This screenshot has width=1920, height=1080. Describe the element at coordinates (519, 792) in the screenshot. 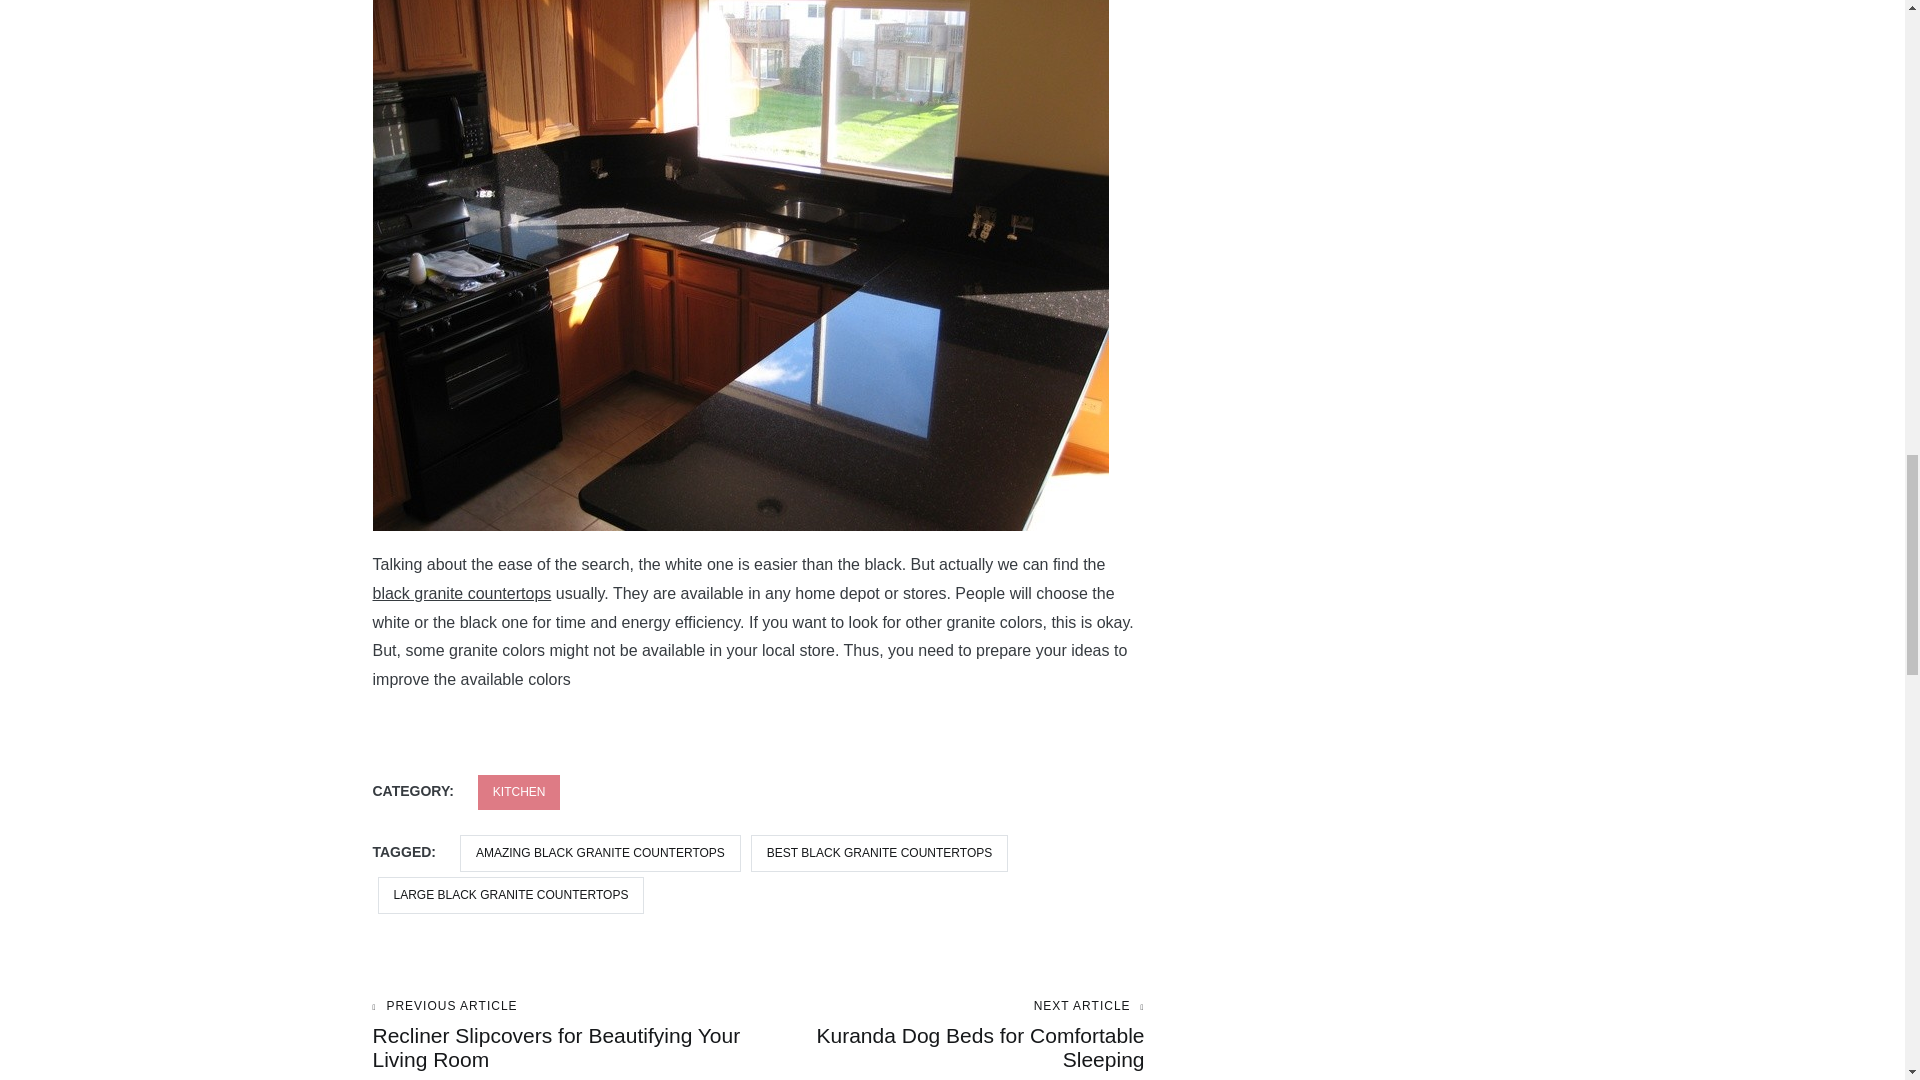

I see `KITCHEN` at that location.